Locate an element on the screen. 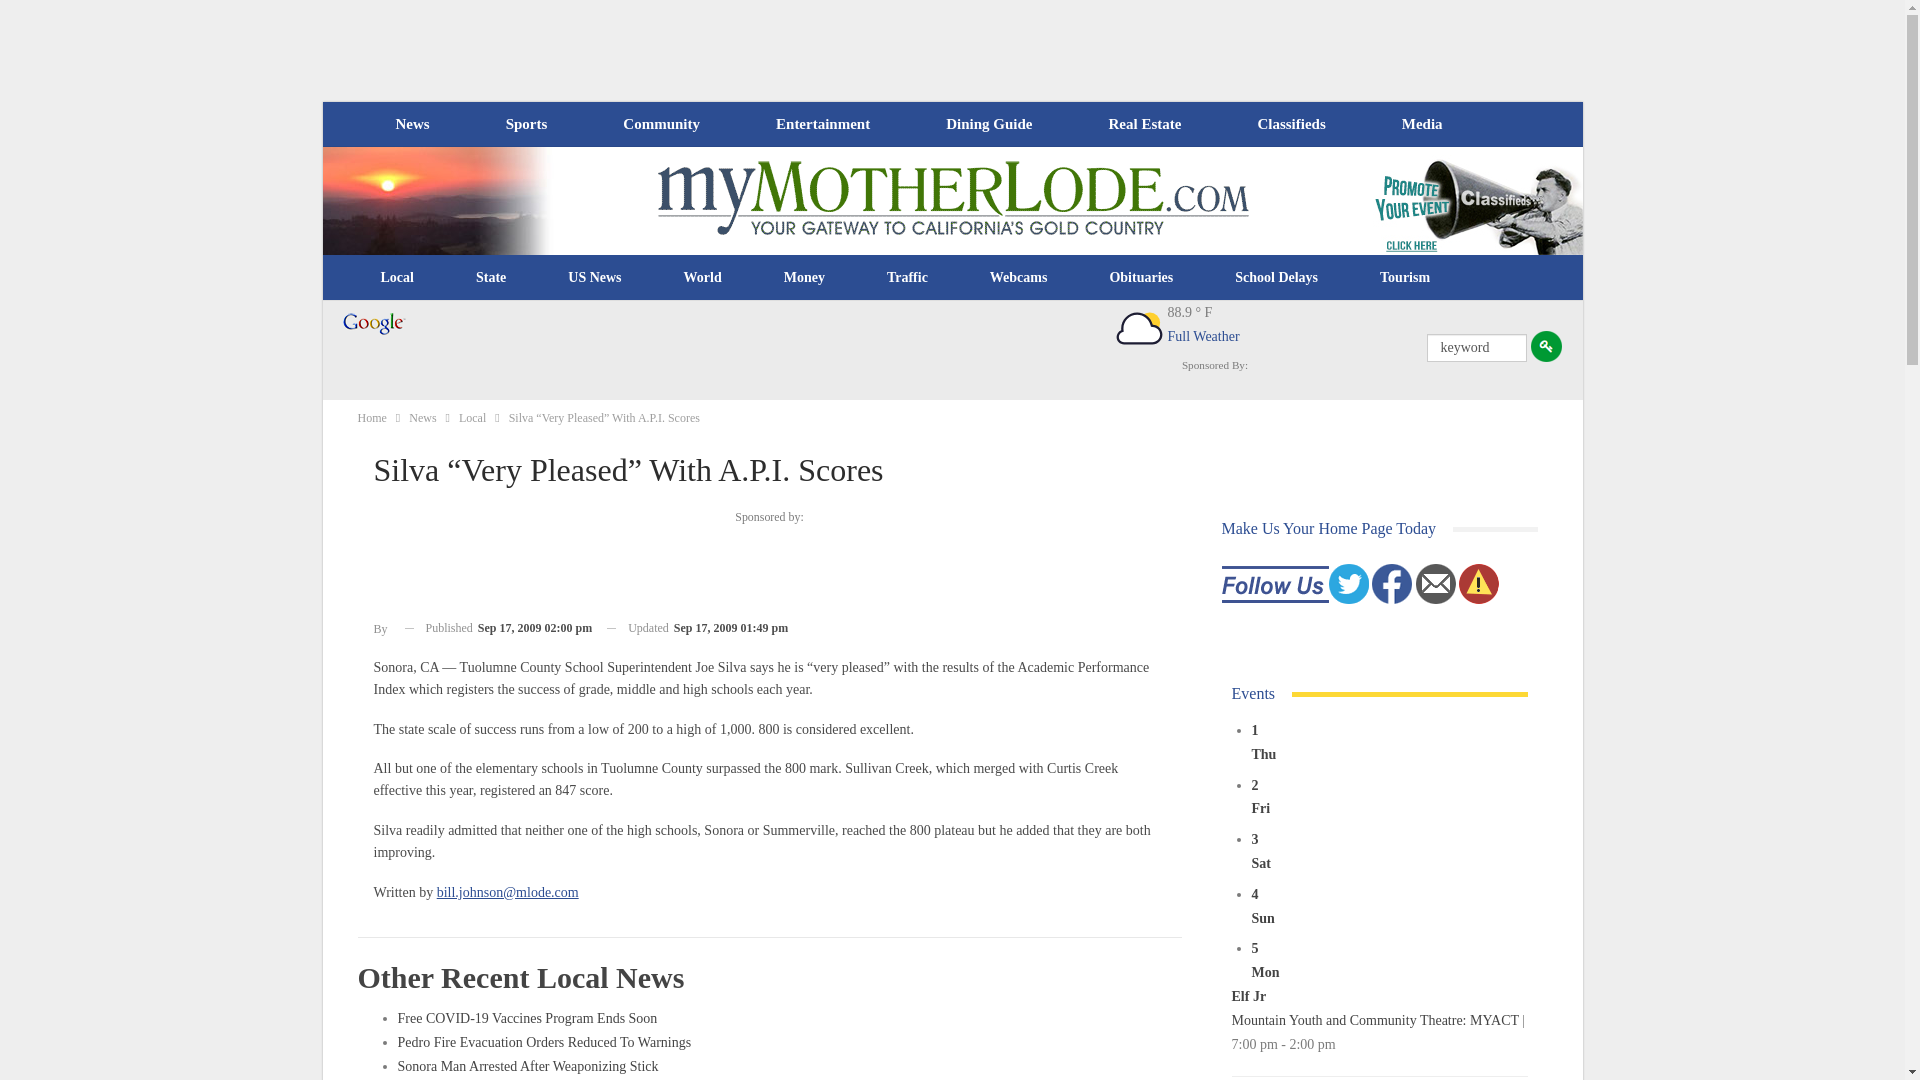 The height and width of the screenshot is (1080, 1920). keyword is located at coordinates (1476, 347).